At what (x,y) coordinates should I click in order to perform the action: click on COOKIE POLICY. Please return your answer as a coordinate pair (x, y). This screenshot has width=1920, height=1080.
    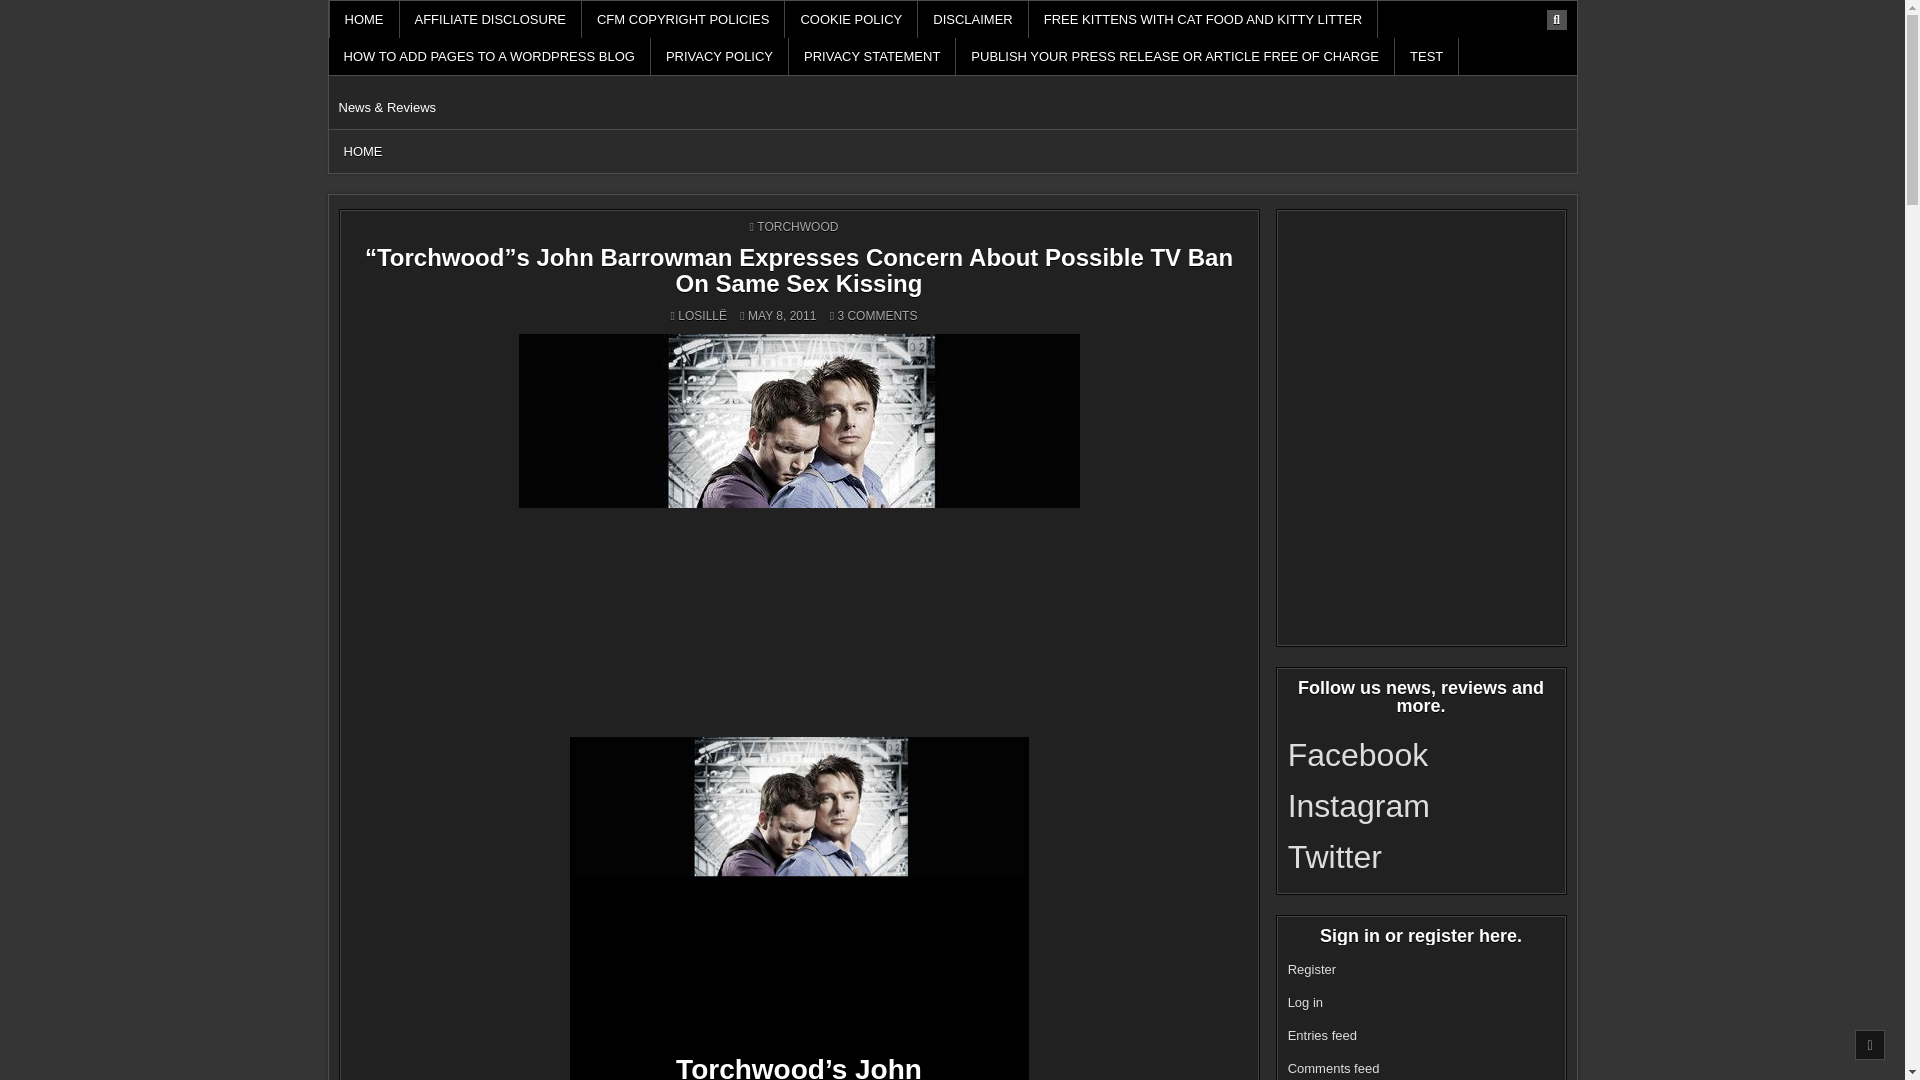
    Looking at the image, I should click on (851, 19).